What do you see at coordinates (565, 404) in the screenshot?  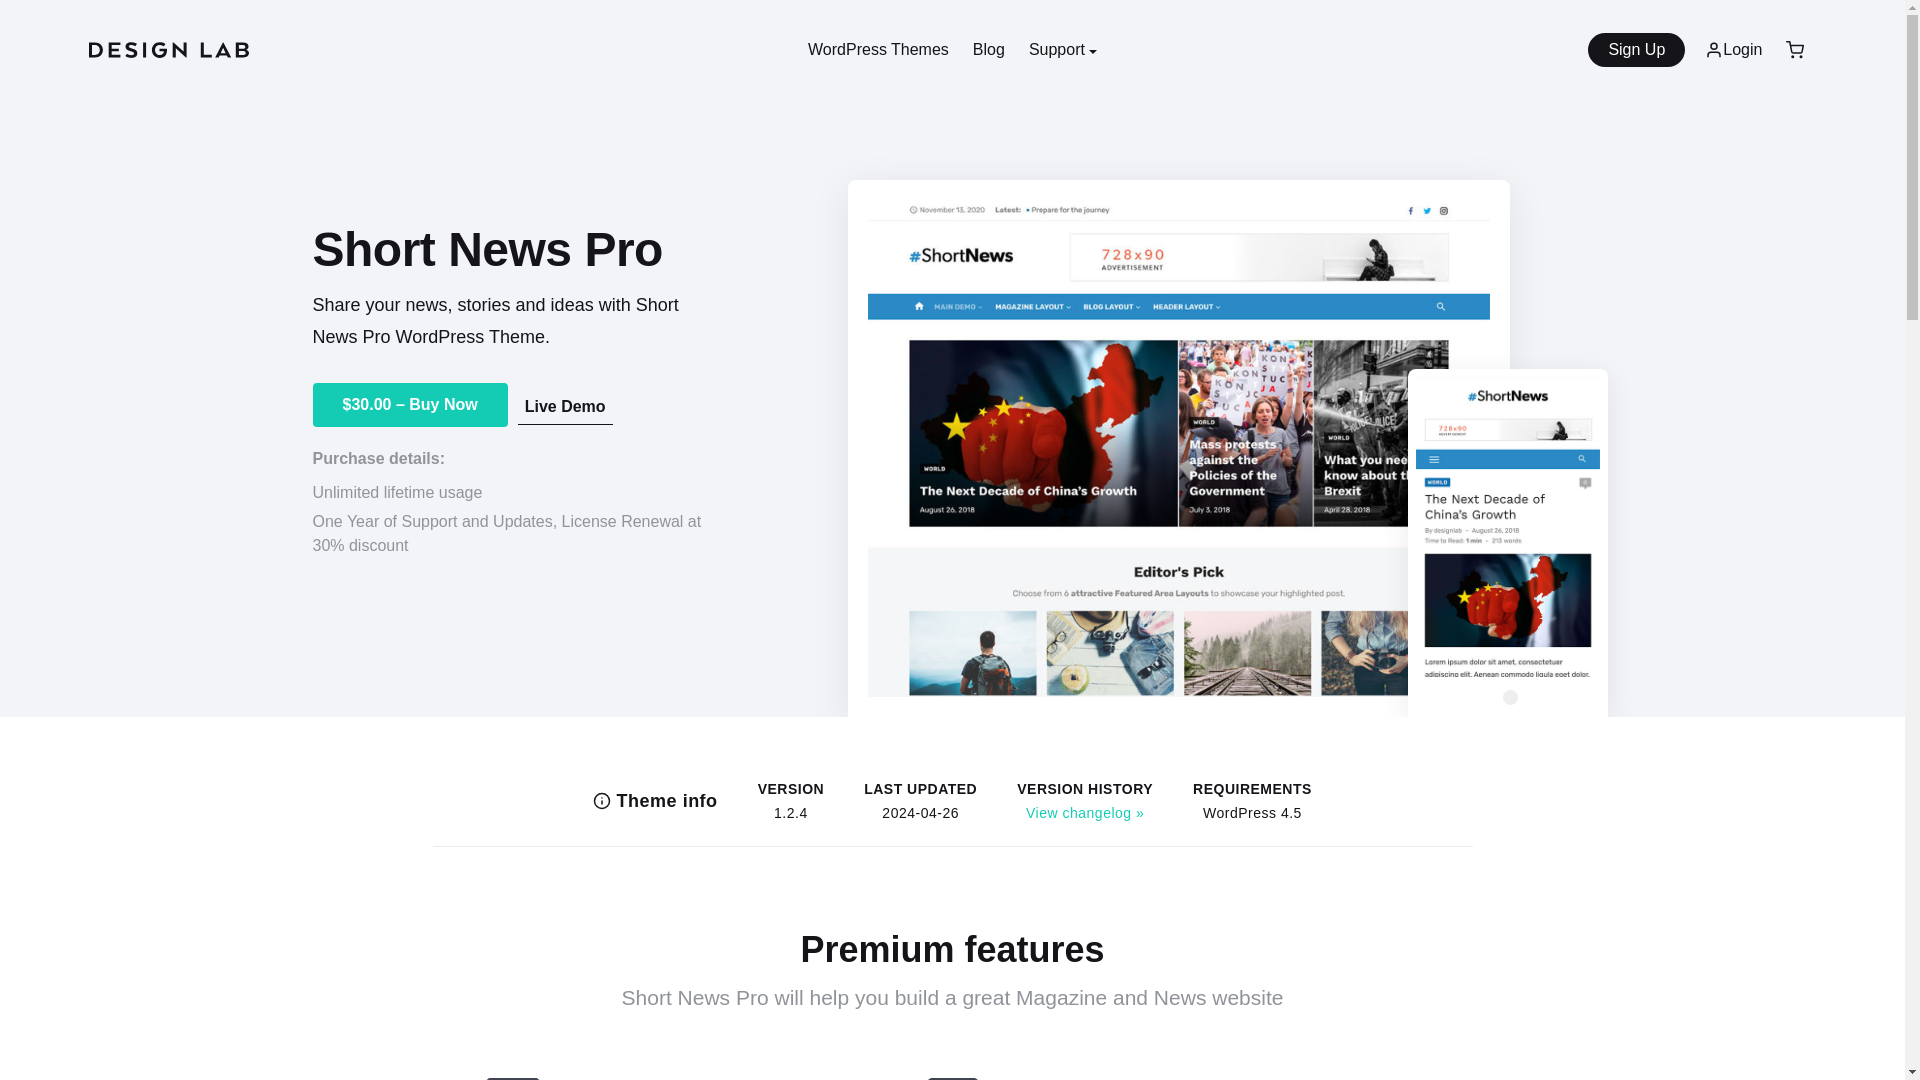 I see `Live Demo` at bounding box center [565, 404].